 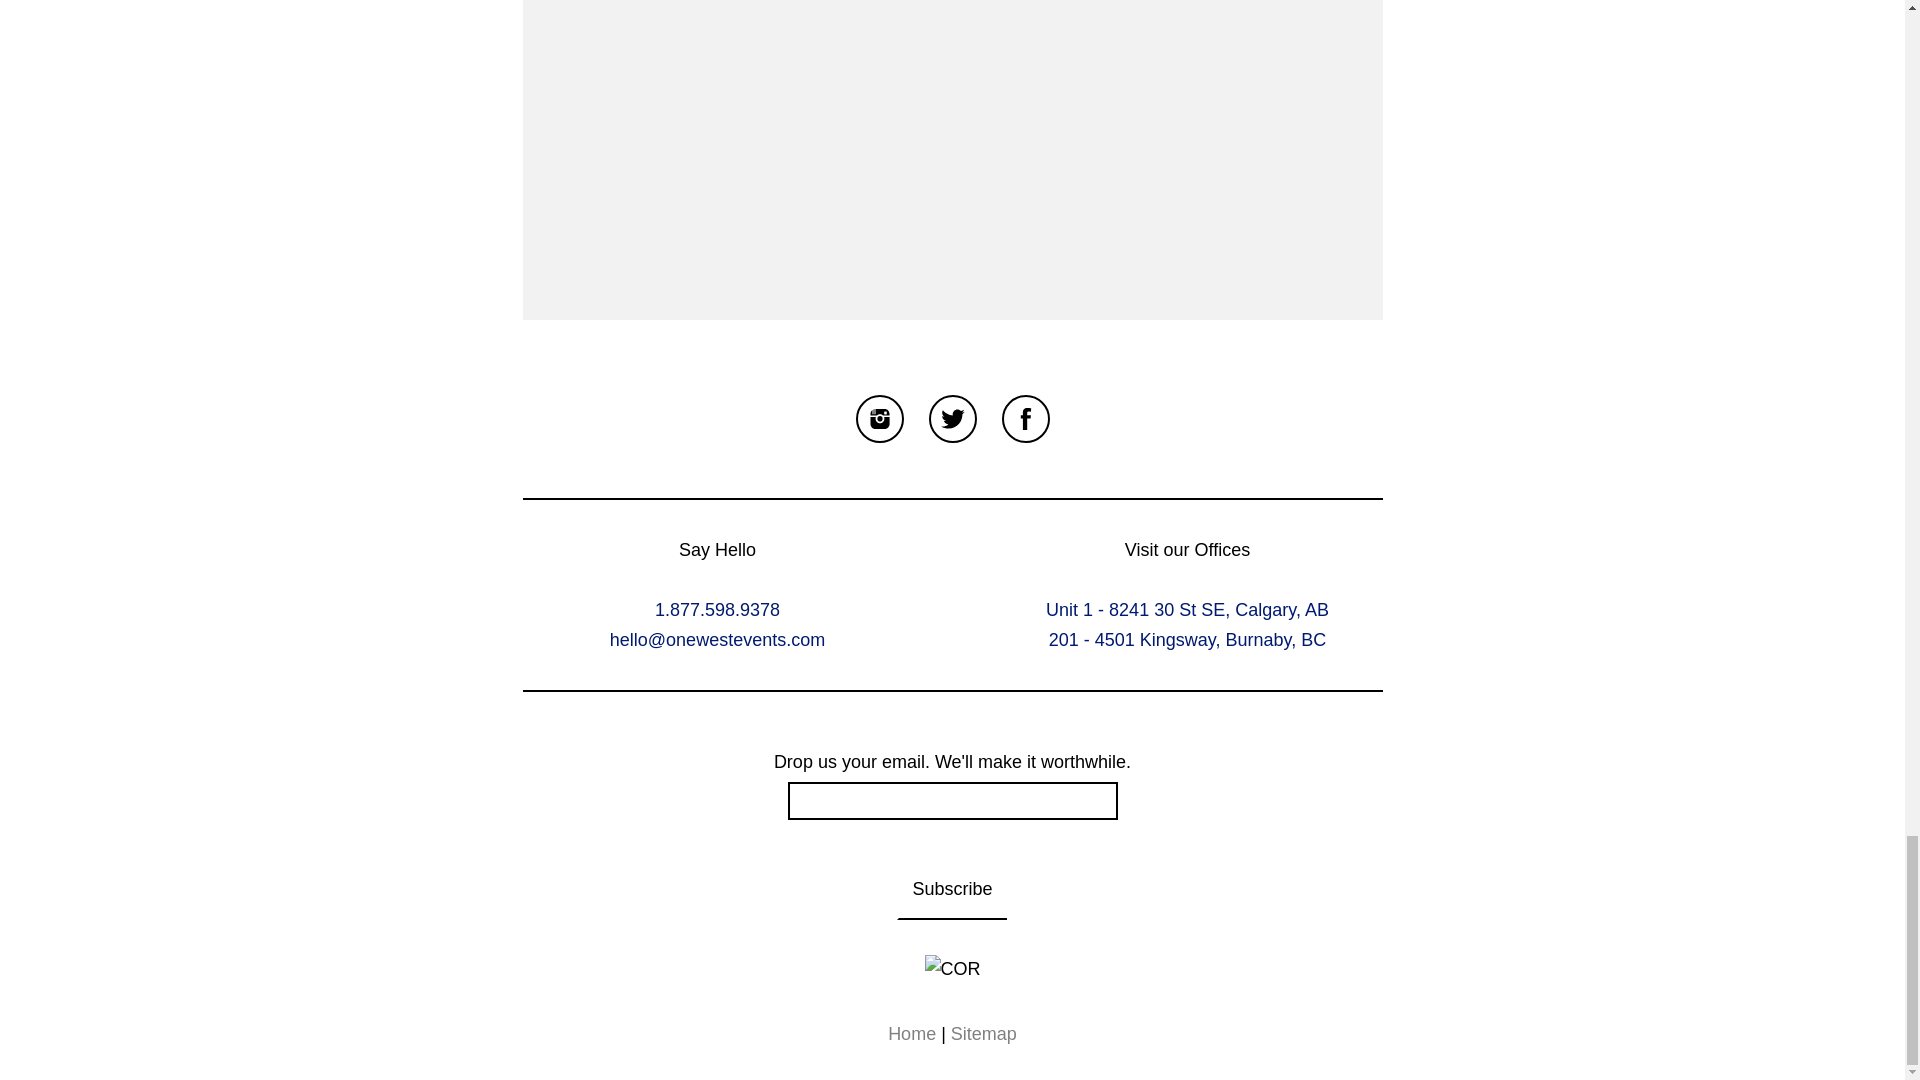 I want to click on Unit 1 - 8241 30 St SE, Calgary, AB, so click(x=1187, y=610).